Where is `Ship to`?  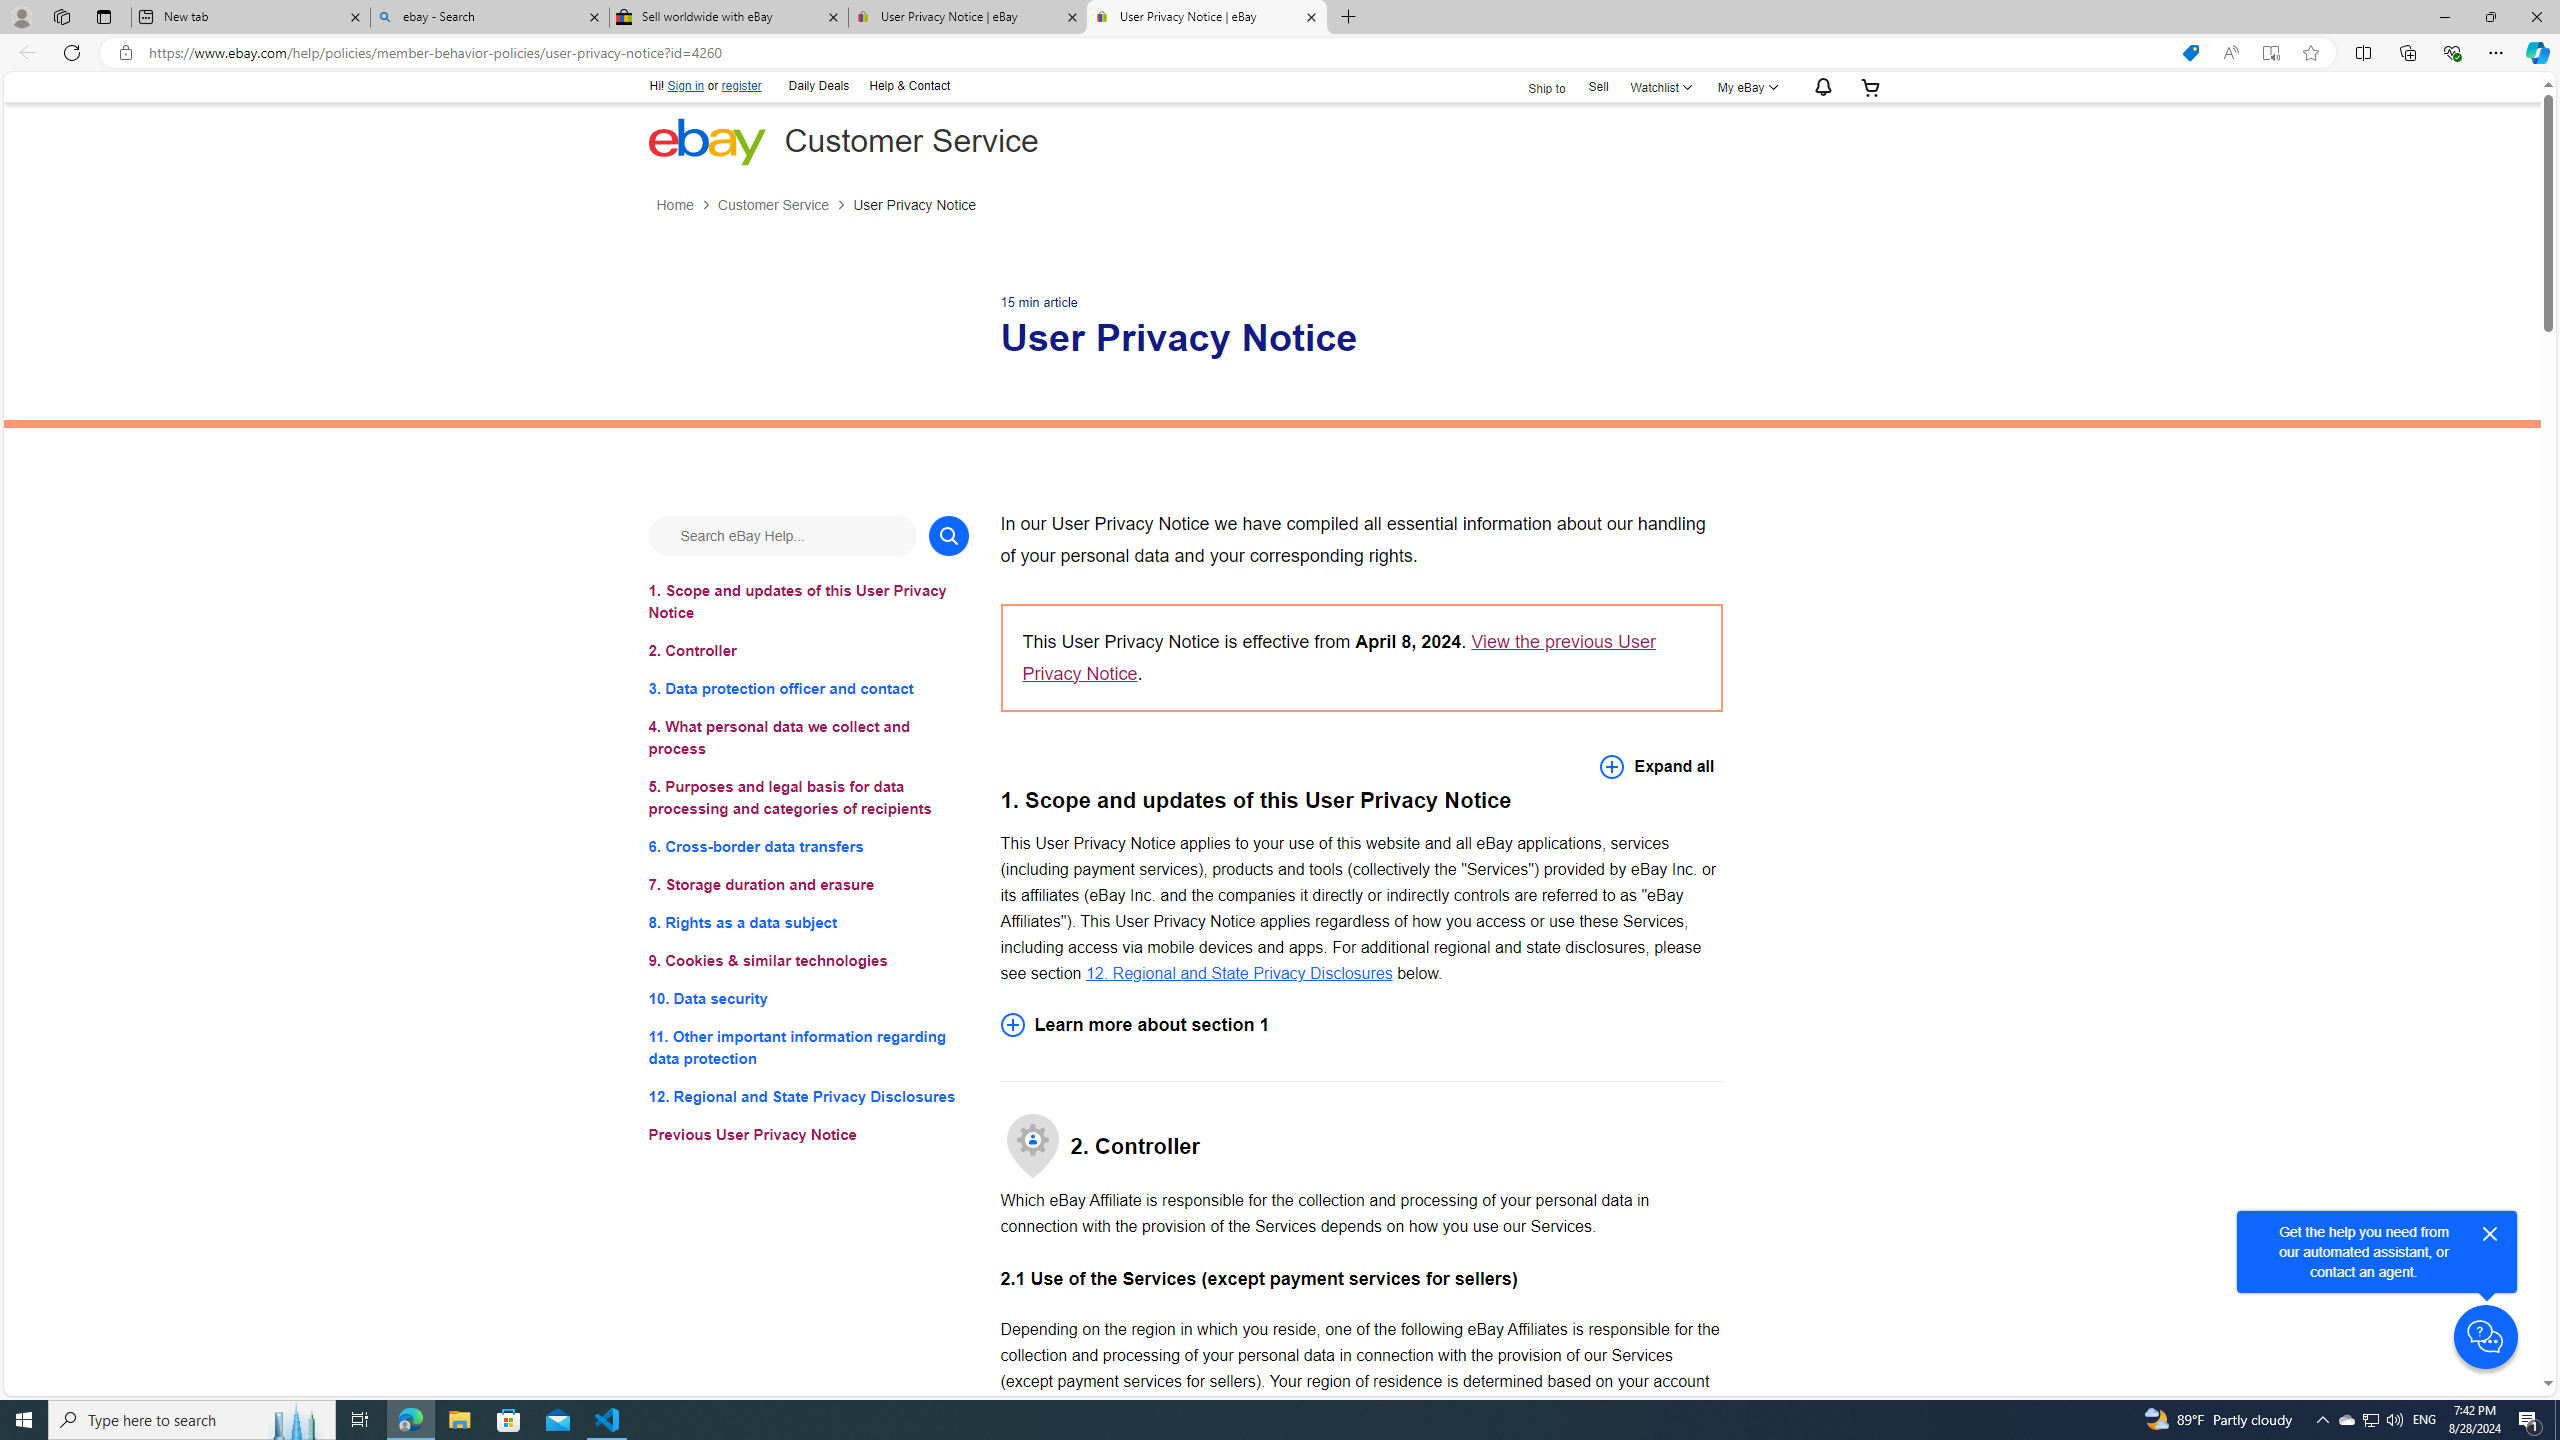 Ship to is located at coordinates (1534, 86).